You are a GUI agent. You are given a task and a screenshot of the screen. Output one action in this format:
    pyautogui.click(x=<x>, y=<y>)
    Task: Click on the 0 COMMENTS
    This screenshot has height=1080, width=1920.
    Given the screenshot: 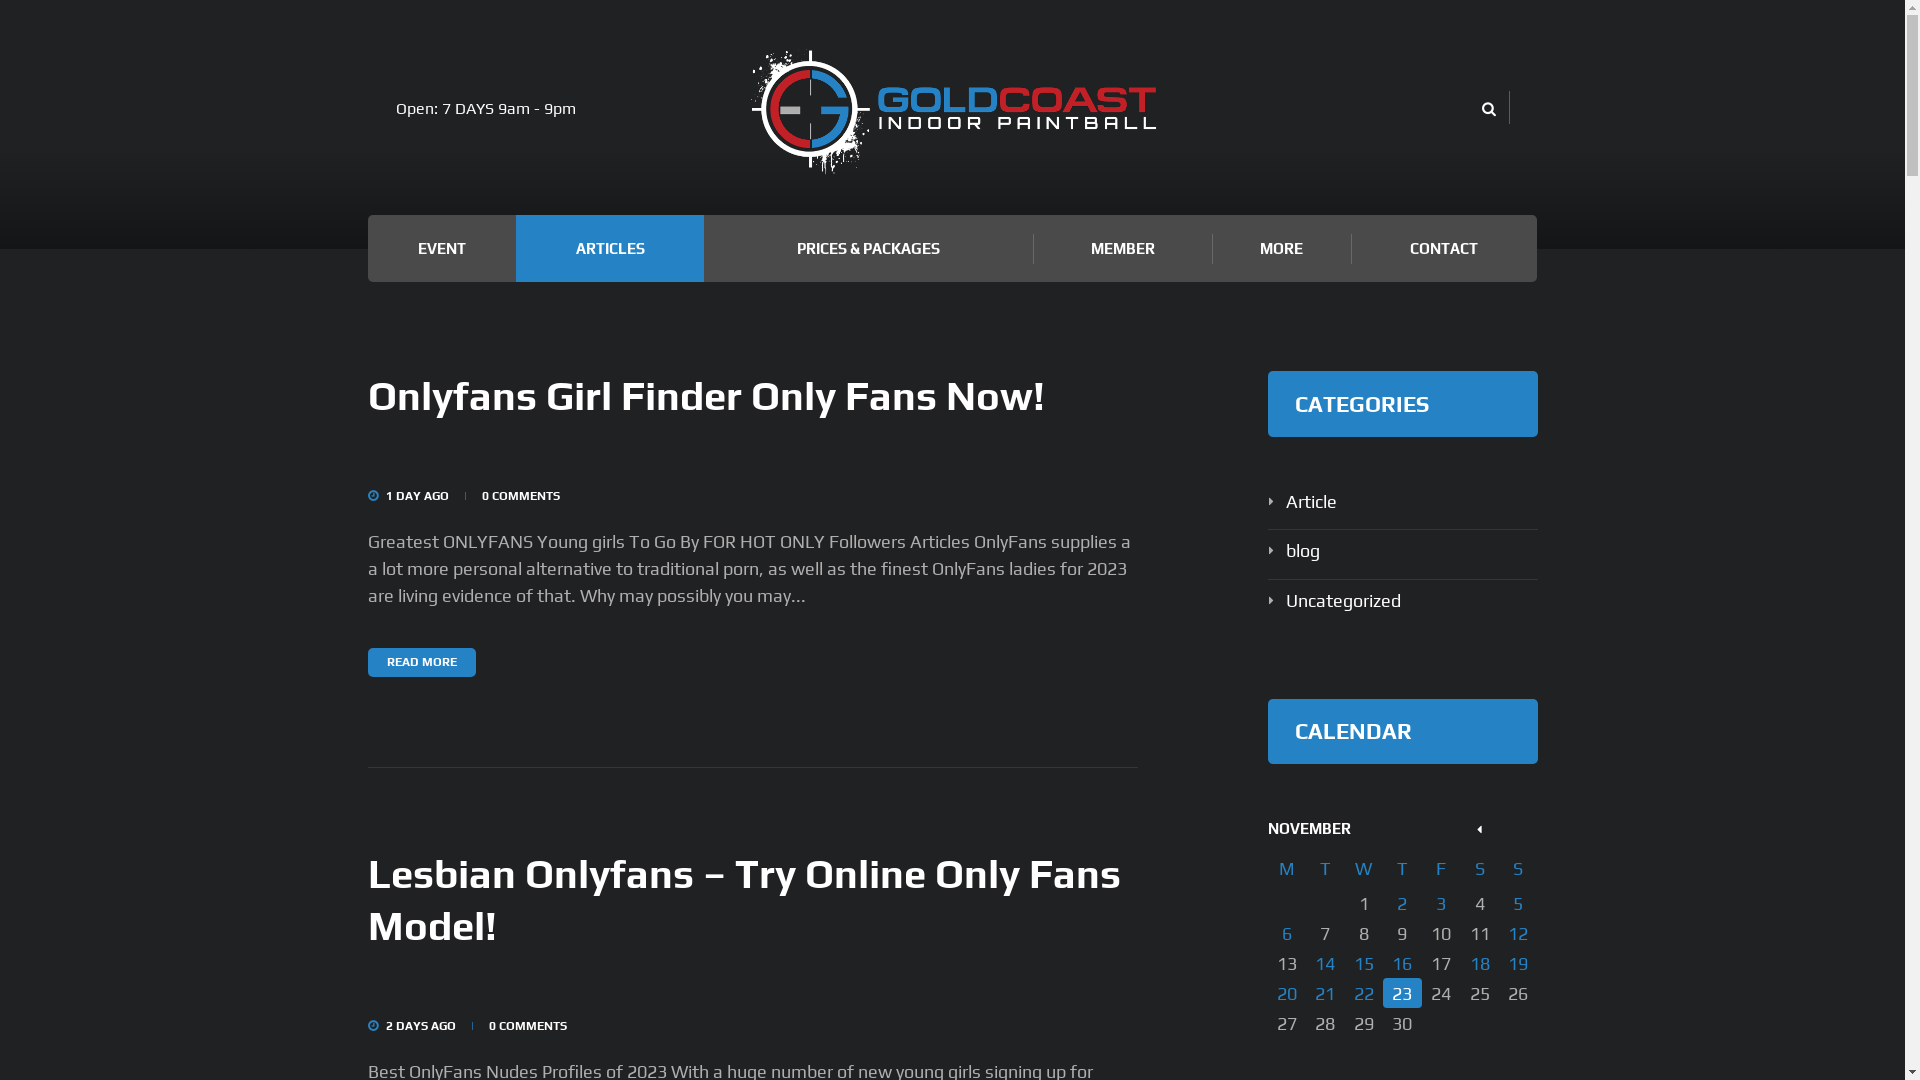 What is the action you would take?
    pyautogui.click(x=527, y=1026)
    